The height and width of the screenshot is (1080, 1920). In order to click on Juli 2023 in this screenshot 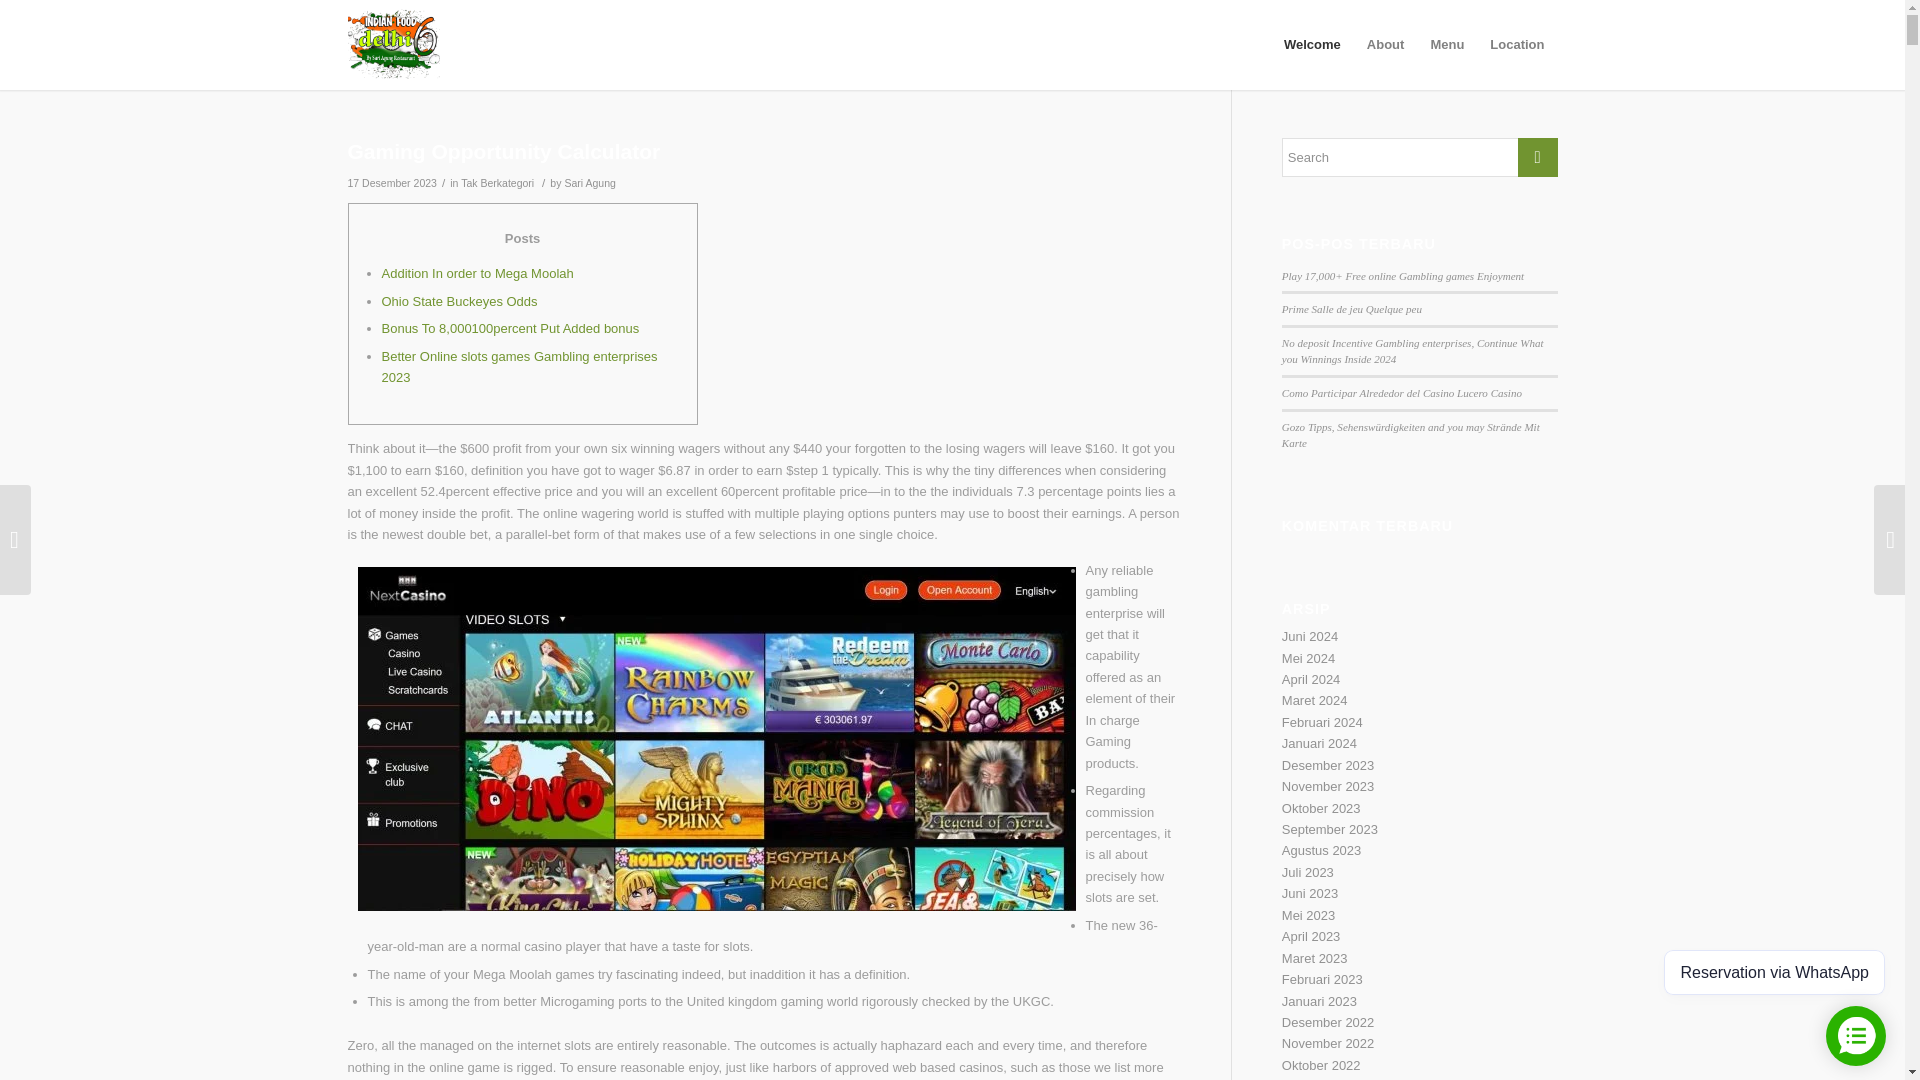, I will do `click(1308, 872)`.